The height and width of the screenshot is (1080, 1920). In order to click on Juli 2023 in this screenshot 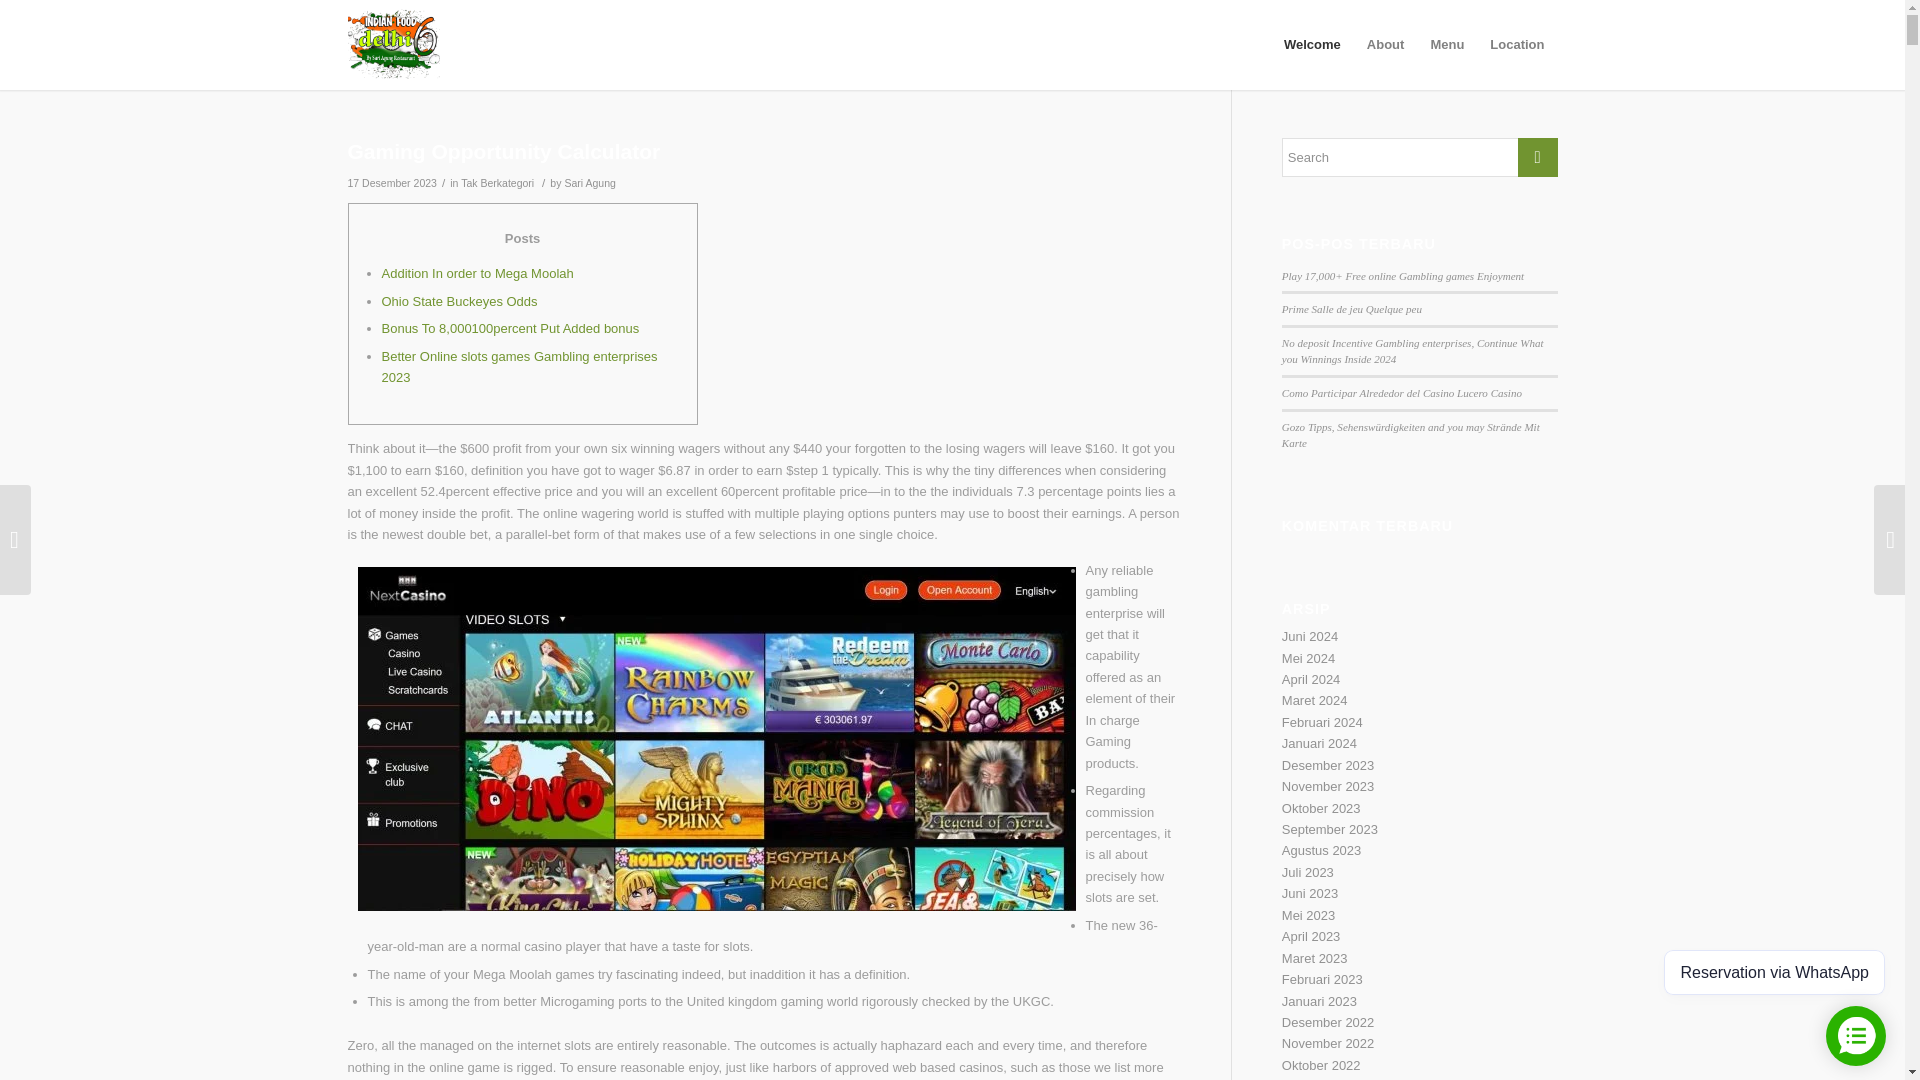, I will do `click(1308, 872)`.